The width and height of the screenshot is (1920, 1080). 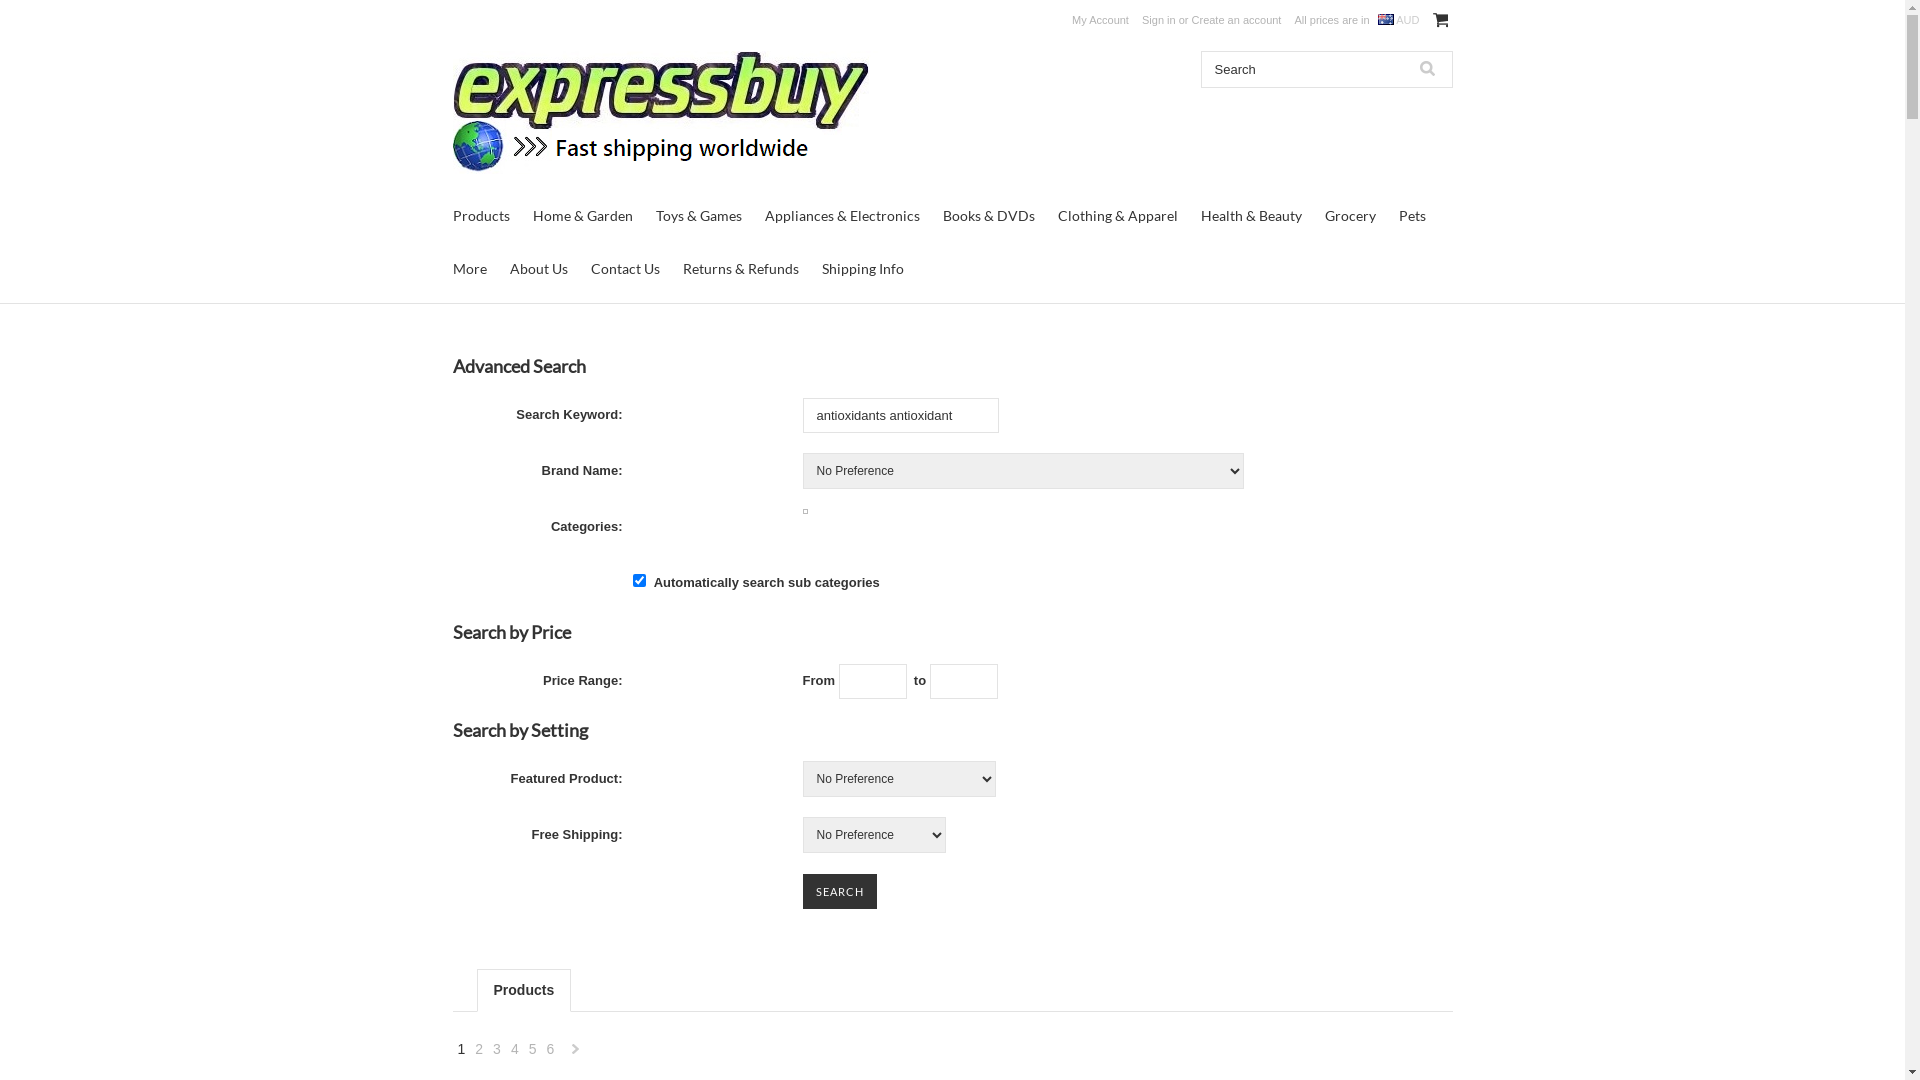 I want to click on 3, so click(x=497, y=1049).